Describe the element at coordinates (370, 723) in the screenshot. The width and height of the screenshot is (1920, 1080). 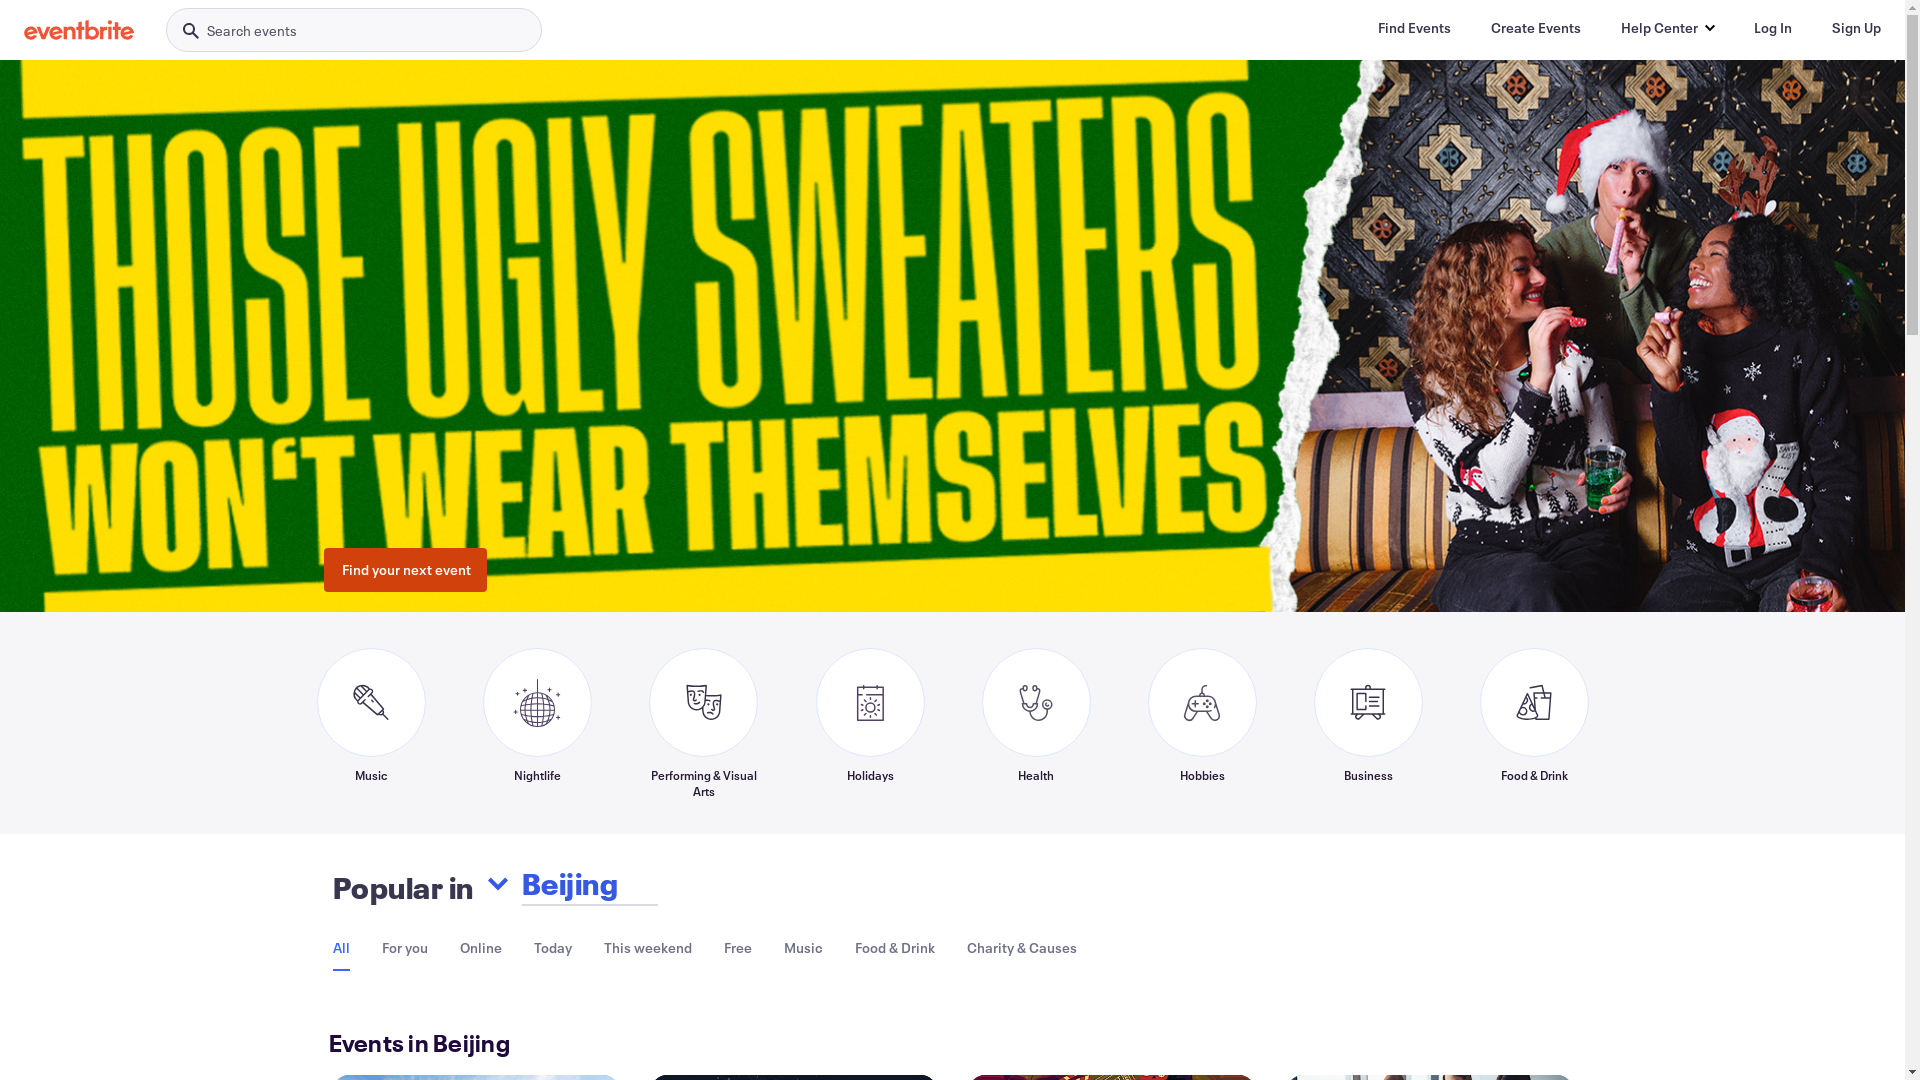
I see `Music` at that location.